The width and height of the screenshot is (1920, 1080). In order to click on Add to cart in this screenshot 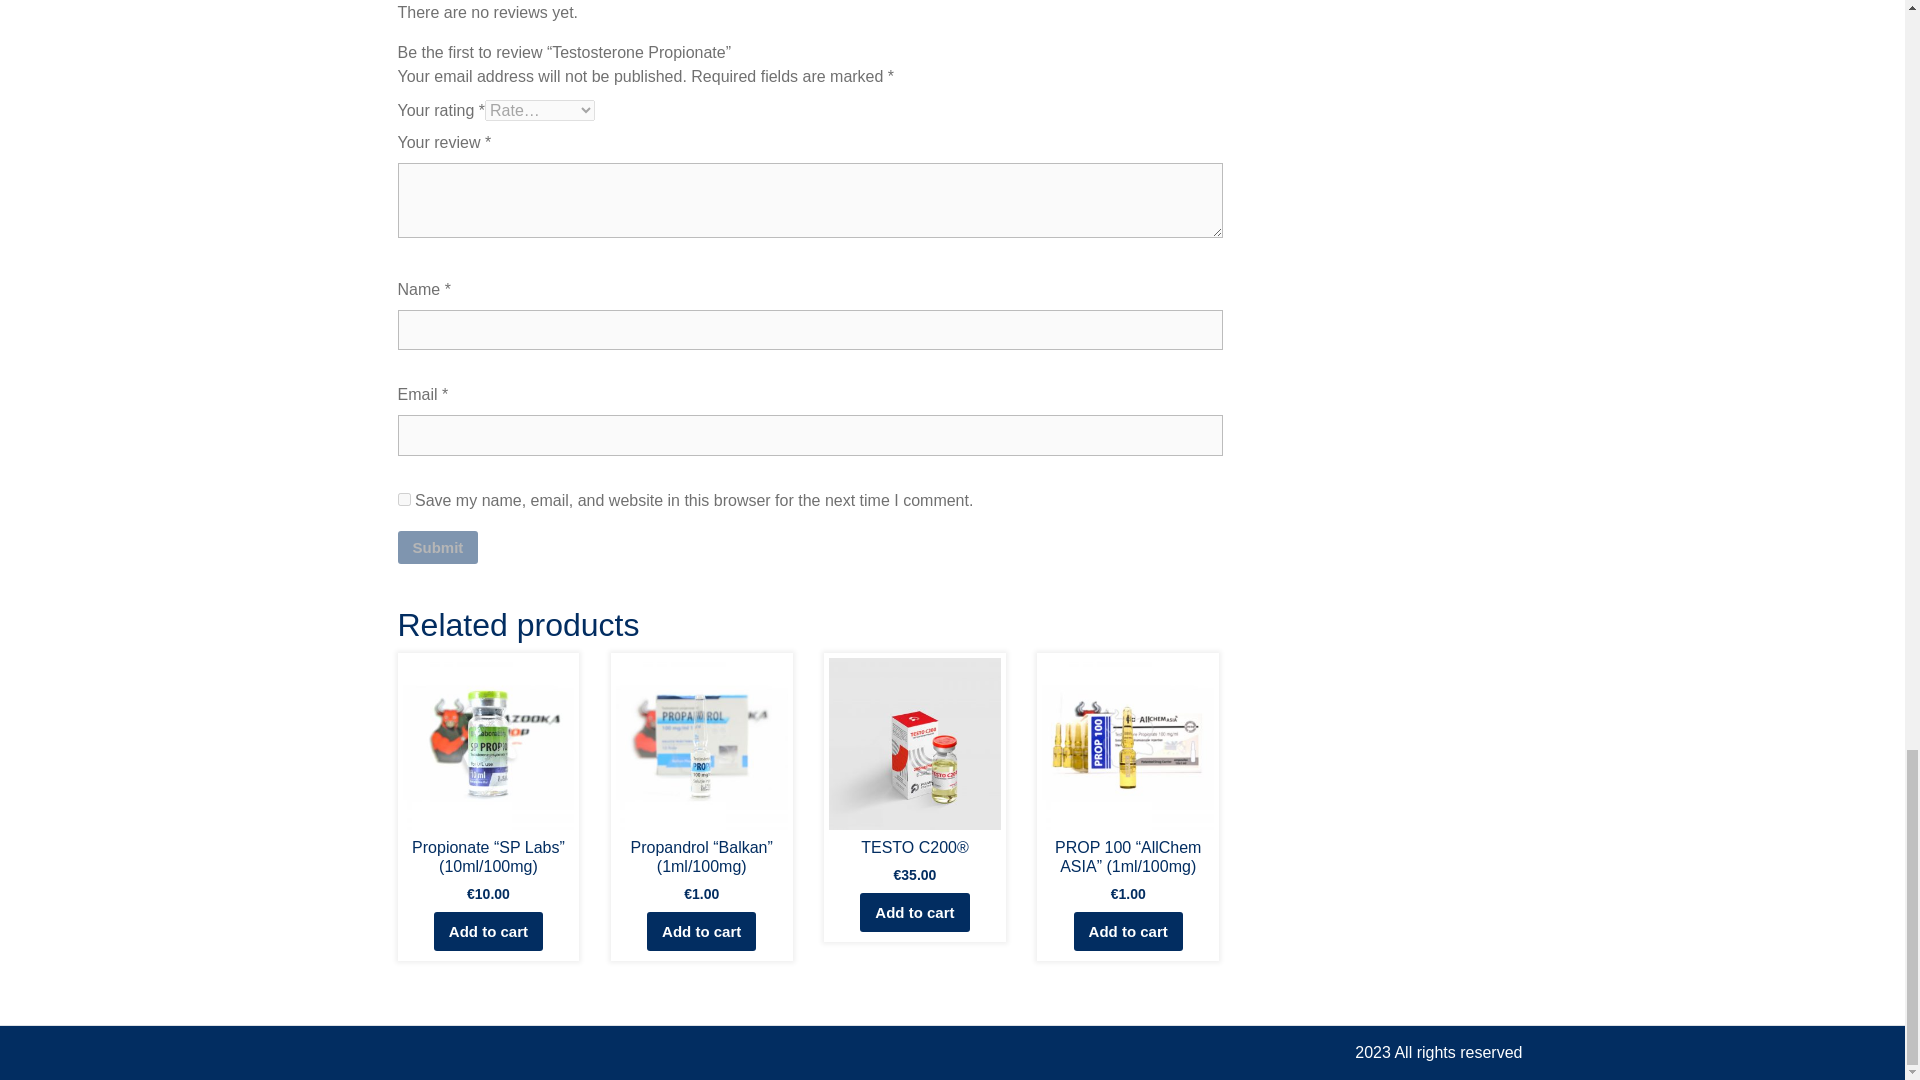, I will do `click(914, 912)`.